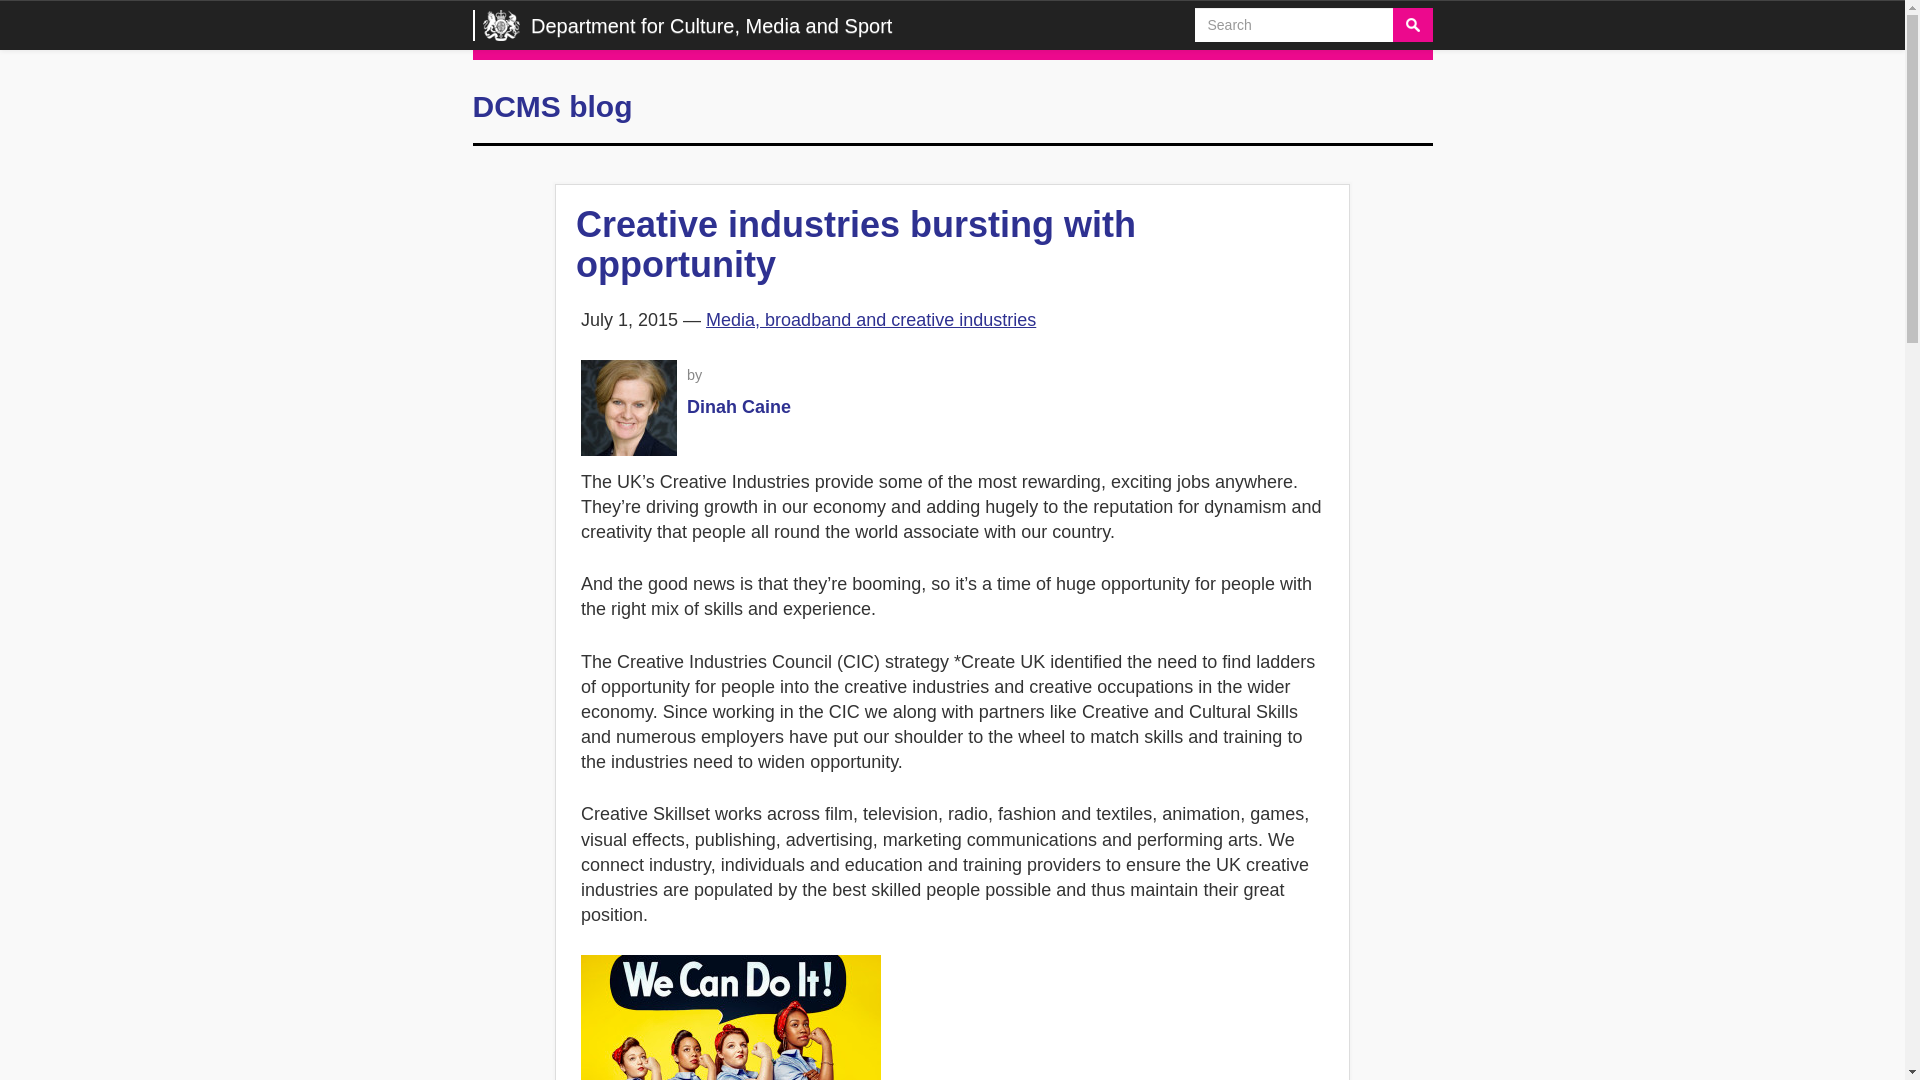  What do you see at coordinates (739, 406) in the screenshot?
I see `Dinah Caine` at bounding box center [739, 406].